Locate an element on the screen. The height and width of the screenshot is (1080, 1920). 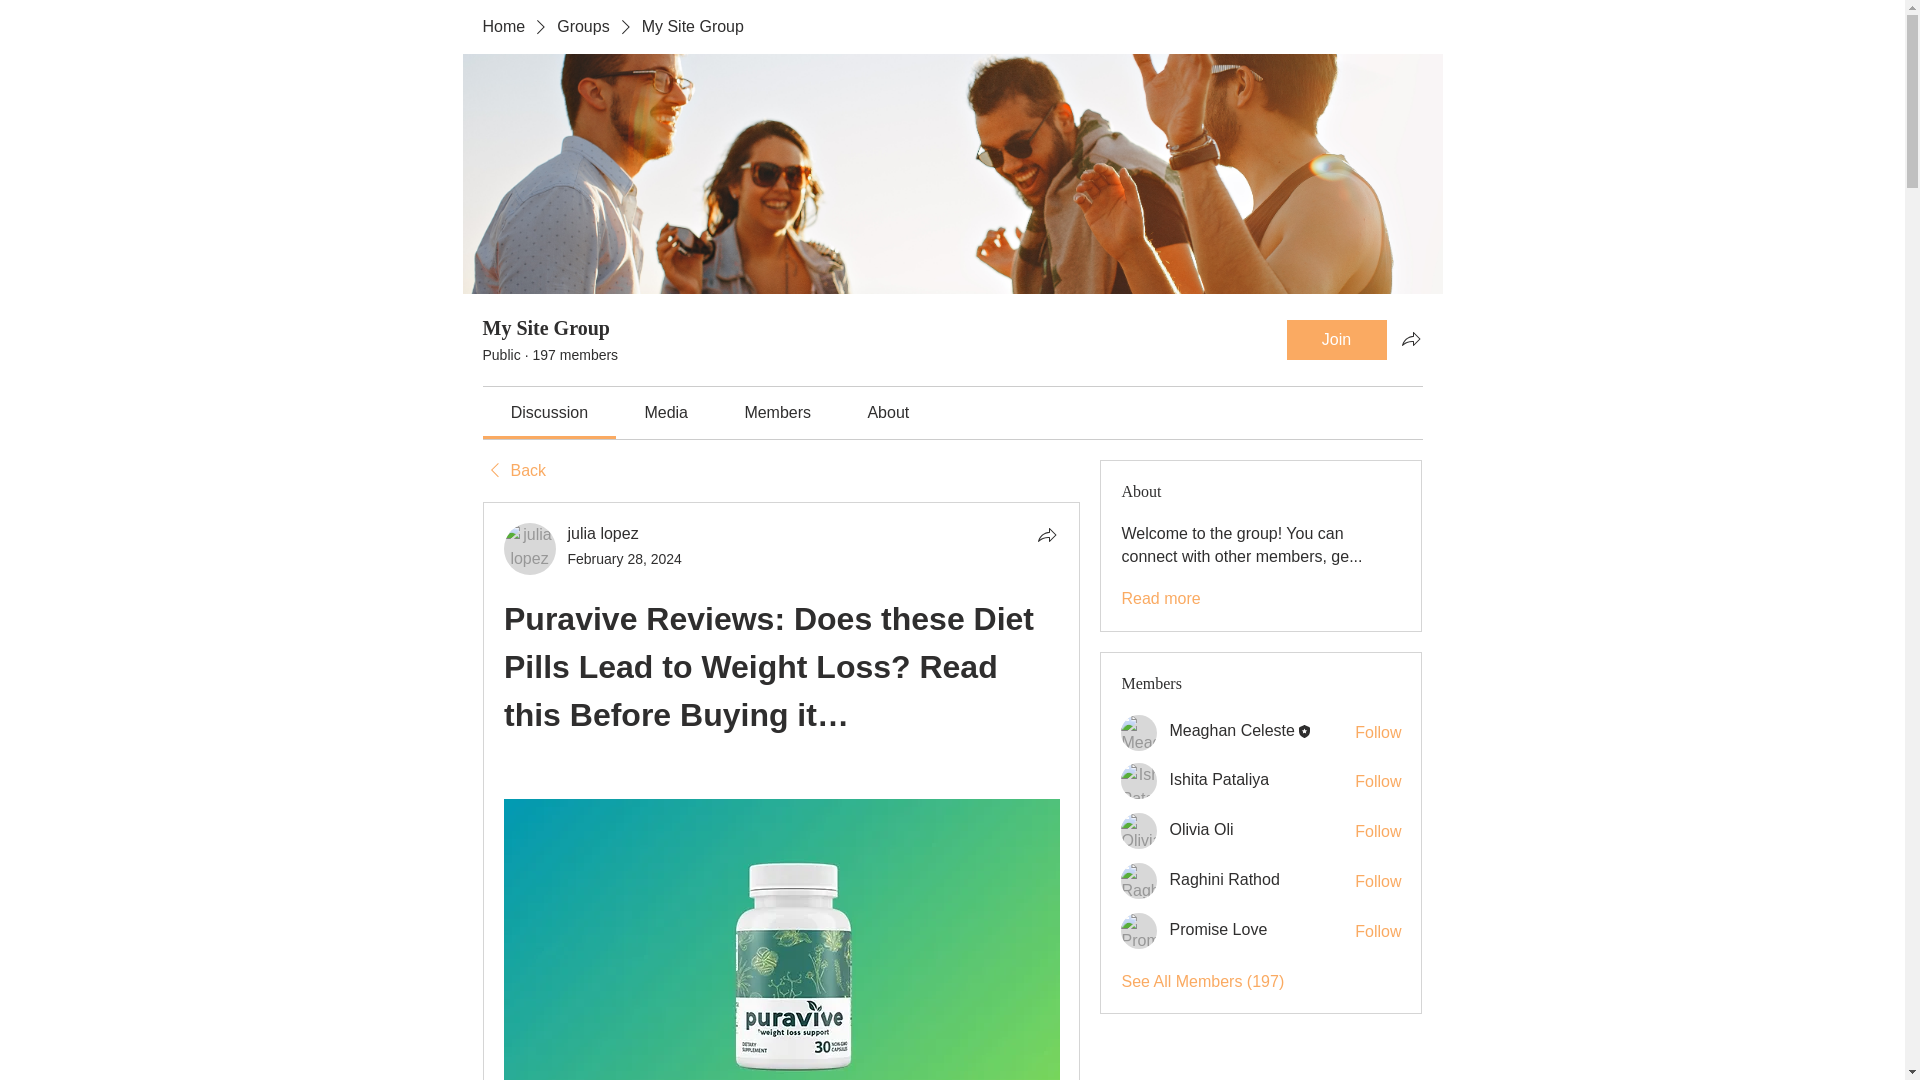
Back is located at coordinates (513, 470).